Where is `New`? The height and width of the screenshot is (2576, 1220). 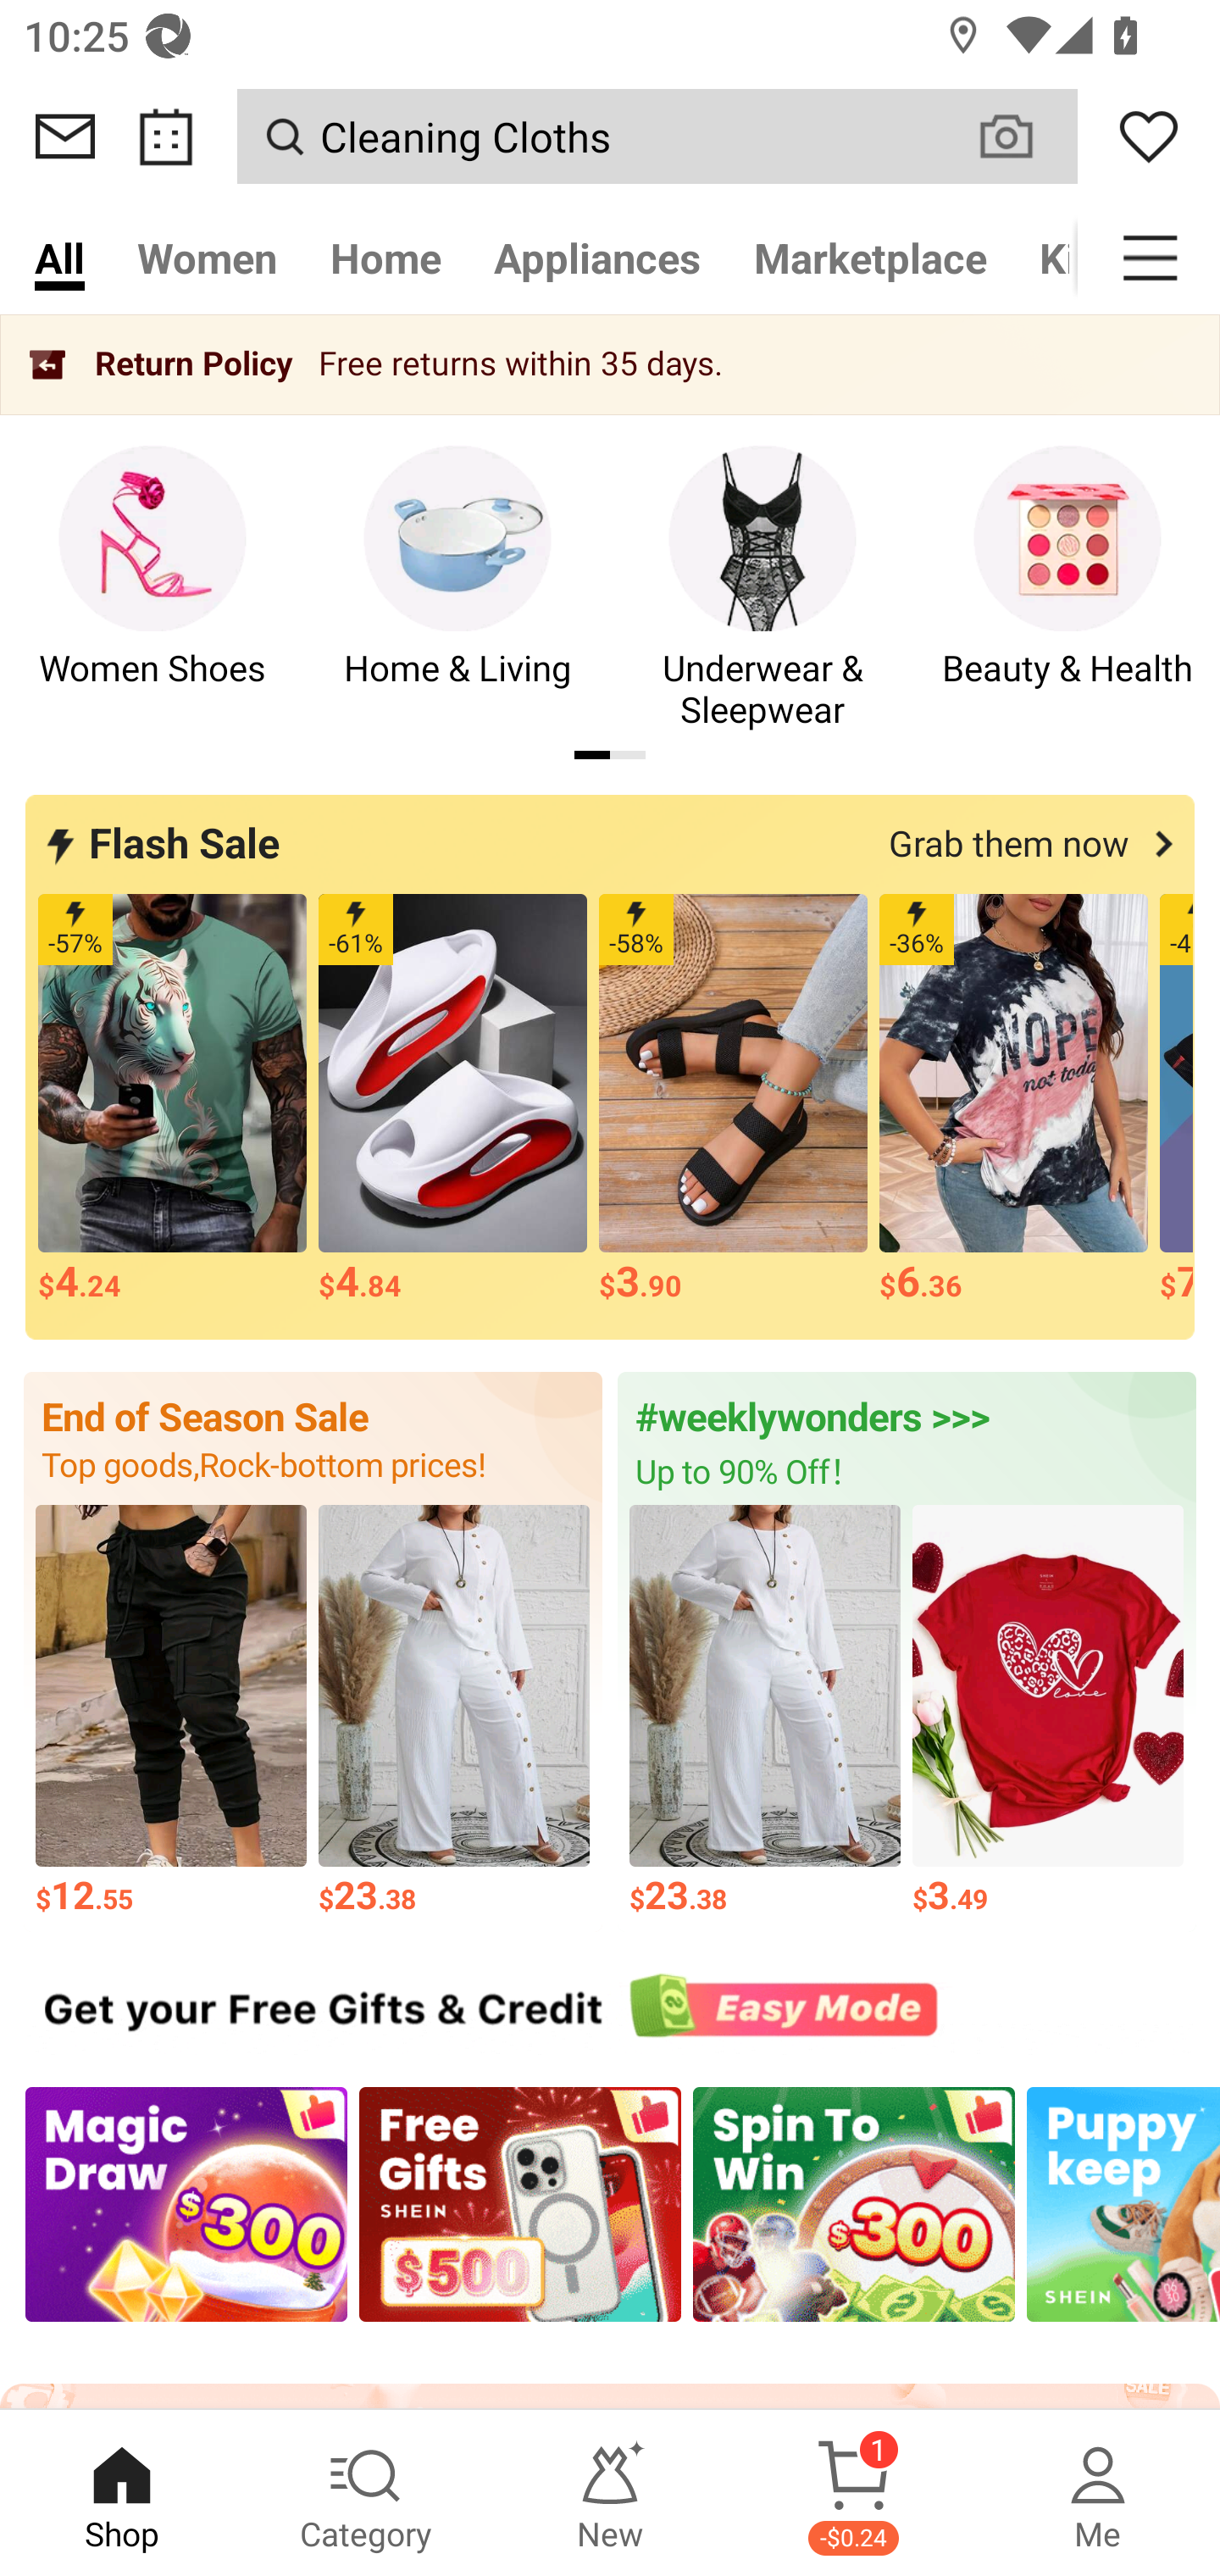 New is located at coordinates (610, 2493).